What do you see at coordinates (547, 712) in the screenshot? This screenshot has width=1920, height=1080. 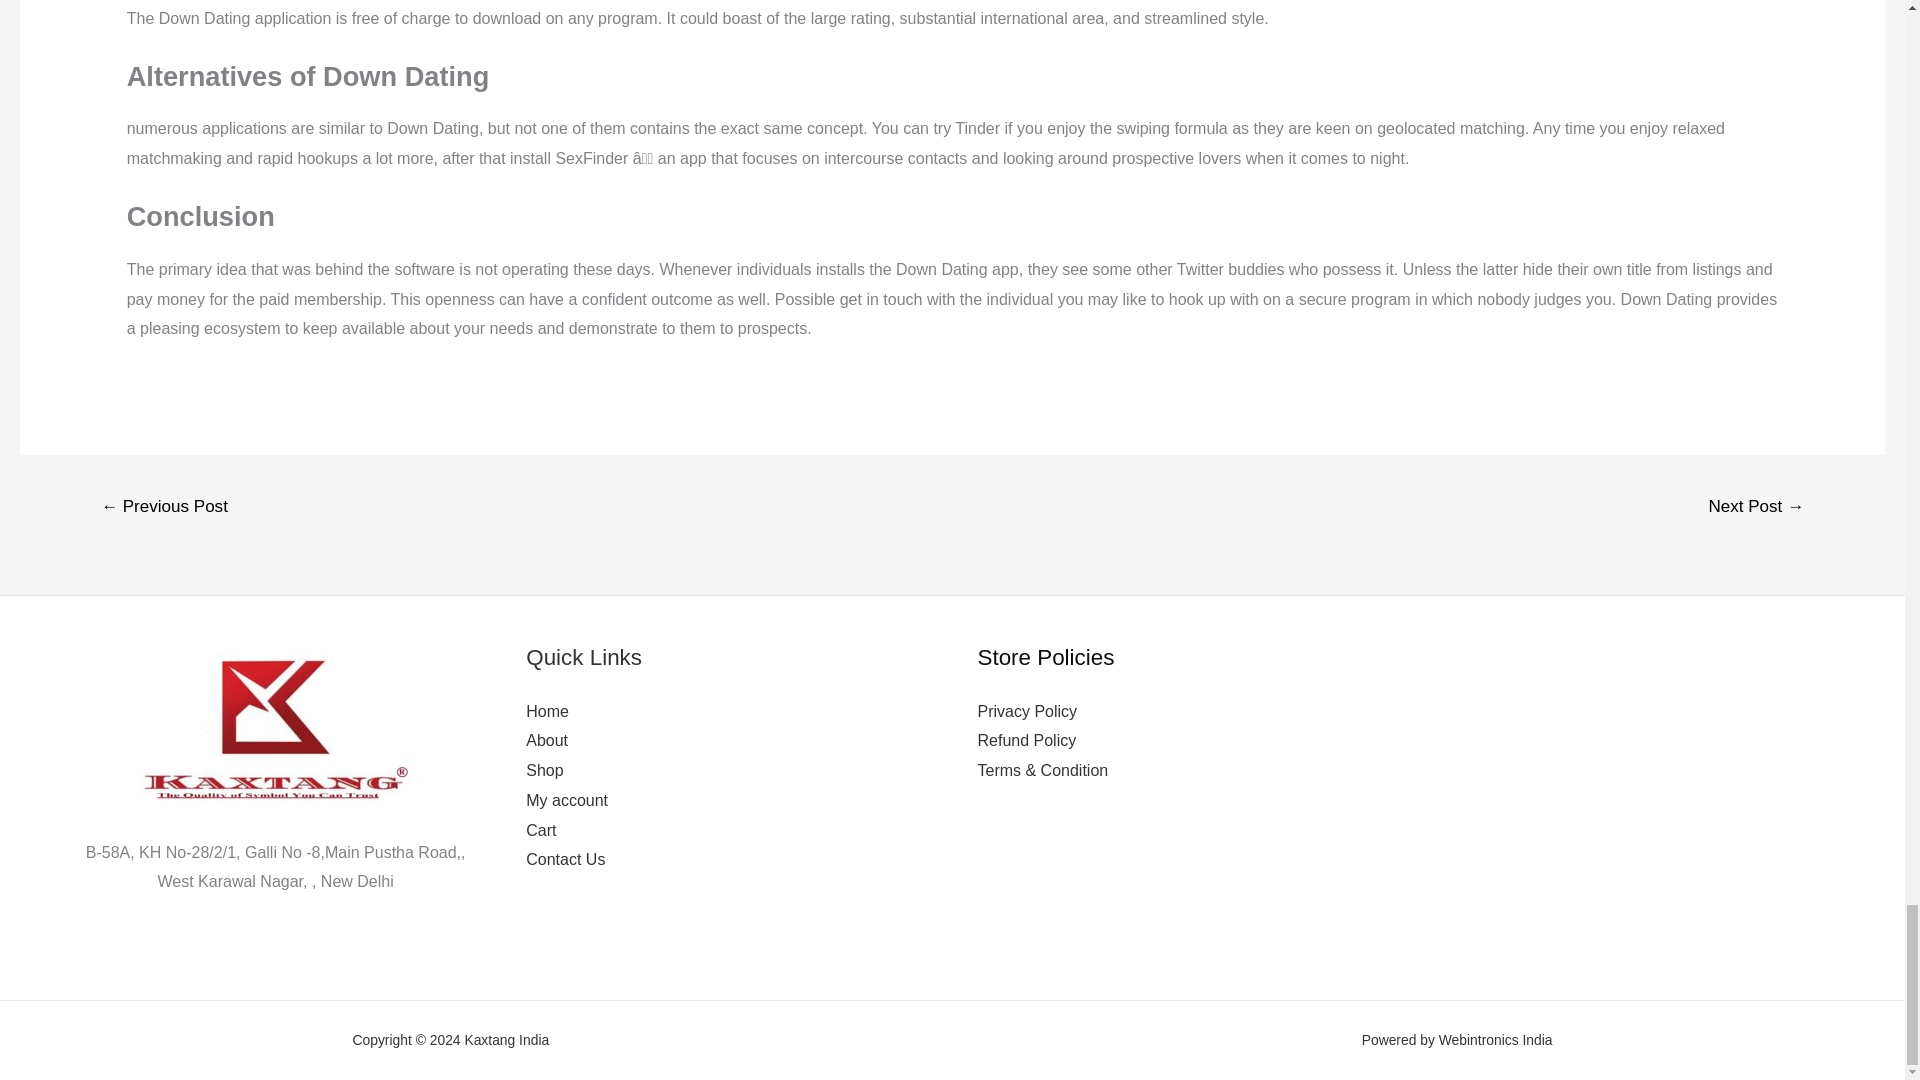 I see `Home` at bounding box center [547, 712].